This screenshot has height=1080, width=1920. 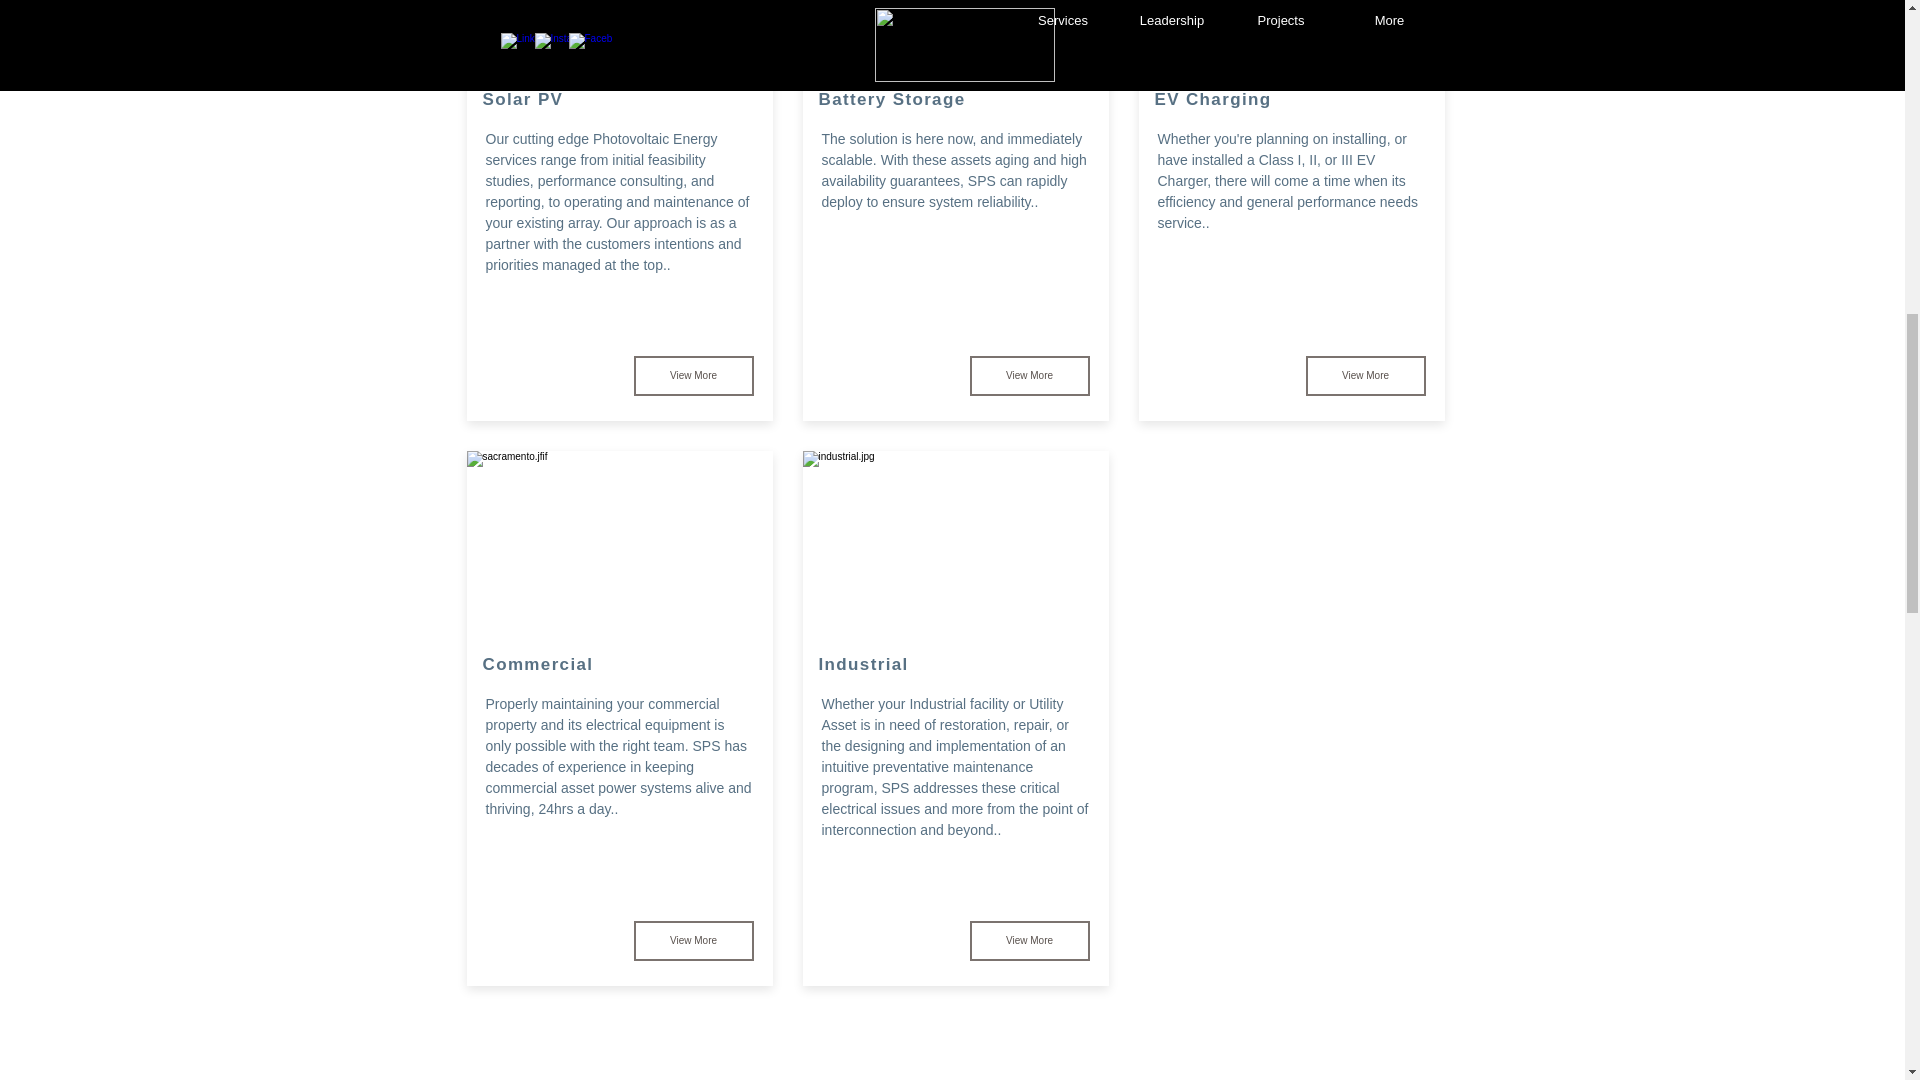 What do you see at coordinates (1030, 376) in the screenshot?
I see `View More` at bounding box center [1030, 376].